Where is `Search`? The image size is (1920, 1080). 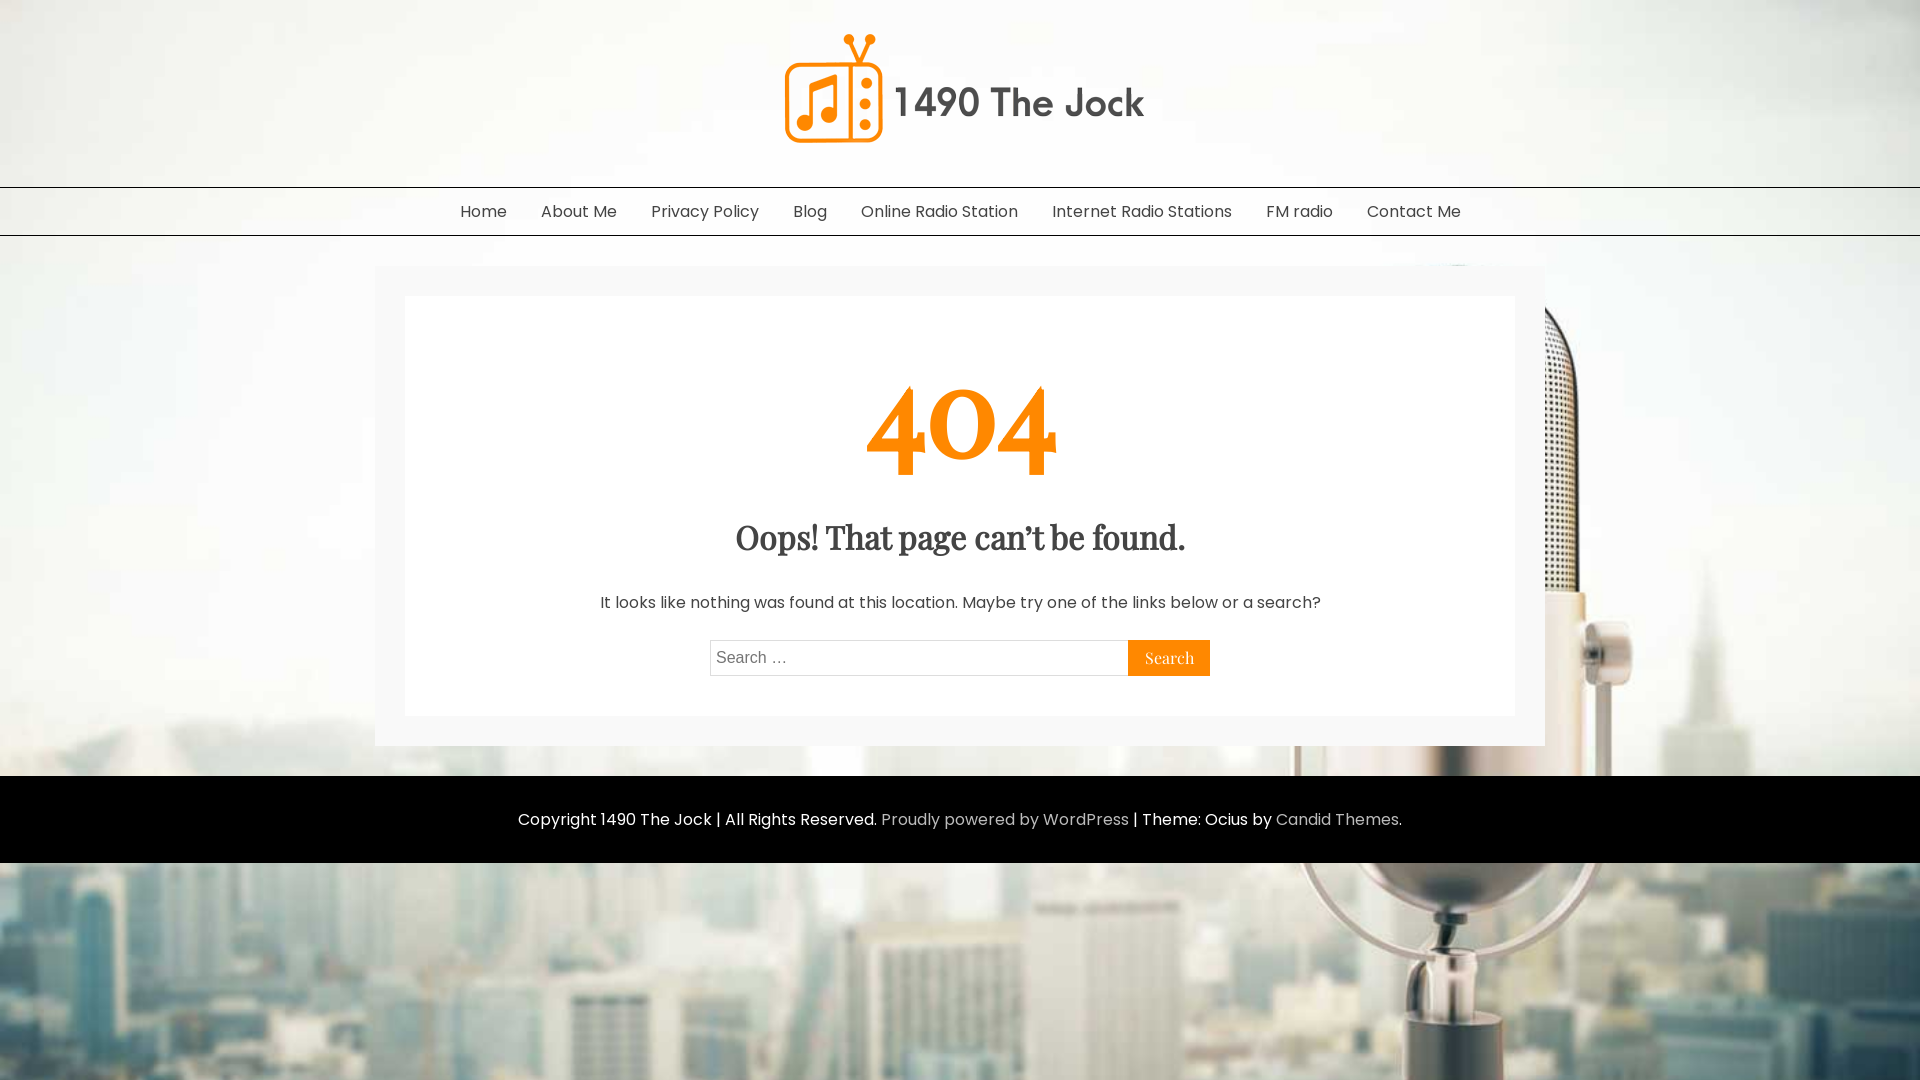
Search is located at coordinates (1169, 658).